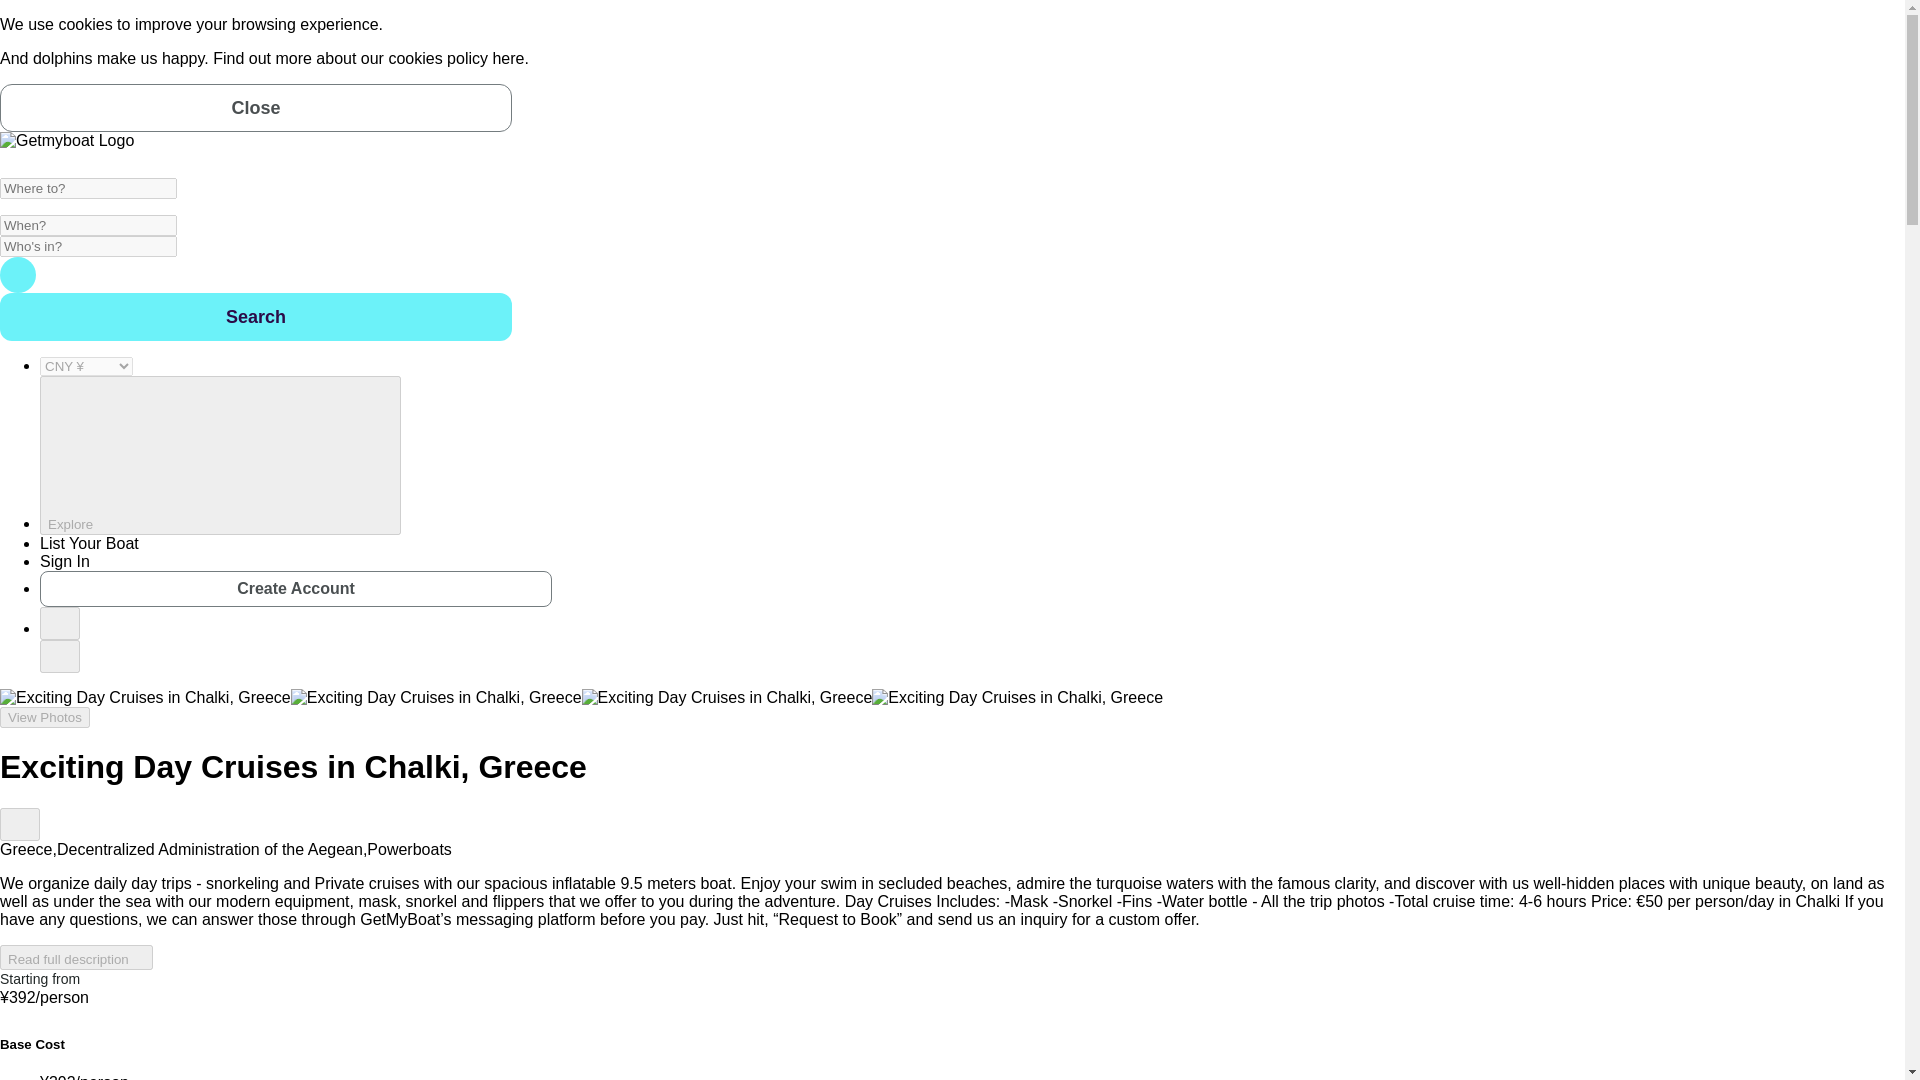 Image resolution: width=1920 pixels, height=1080 pixels. What do you see at coordinates (256, 108) in the screenshot?
I see `Close` at bounding box center [256, 108].